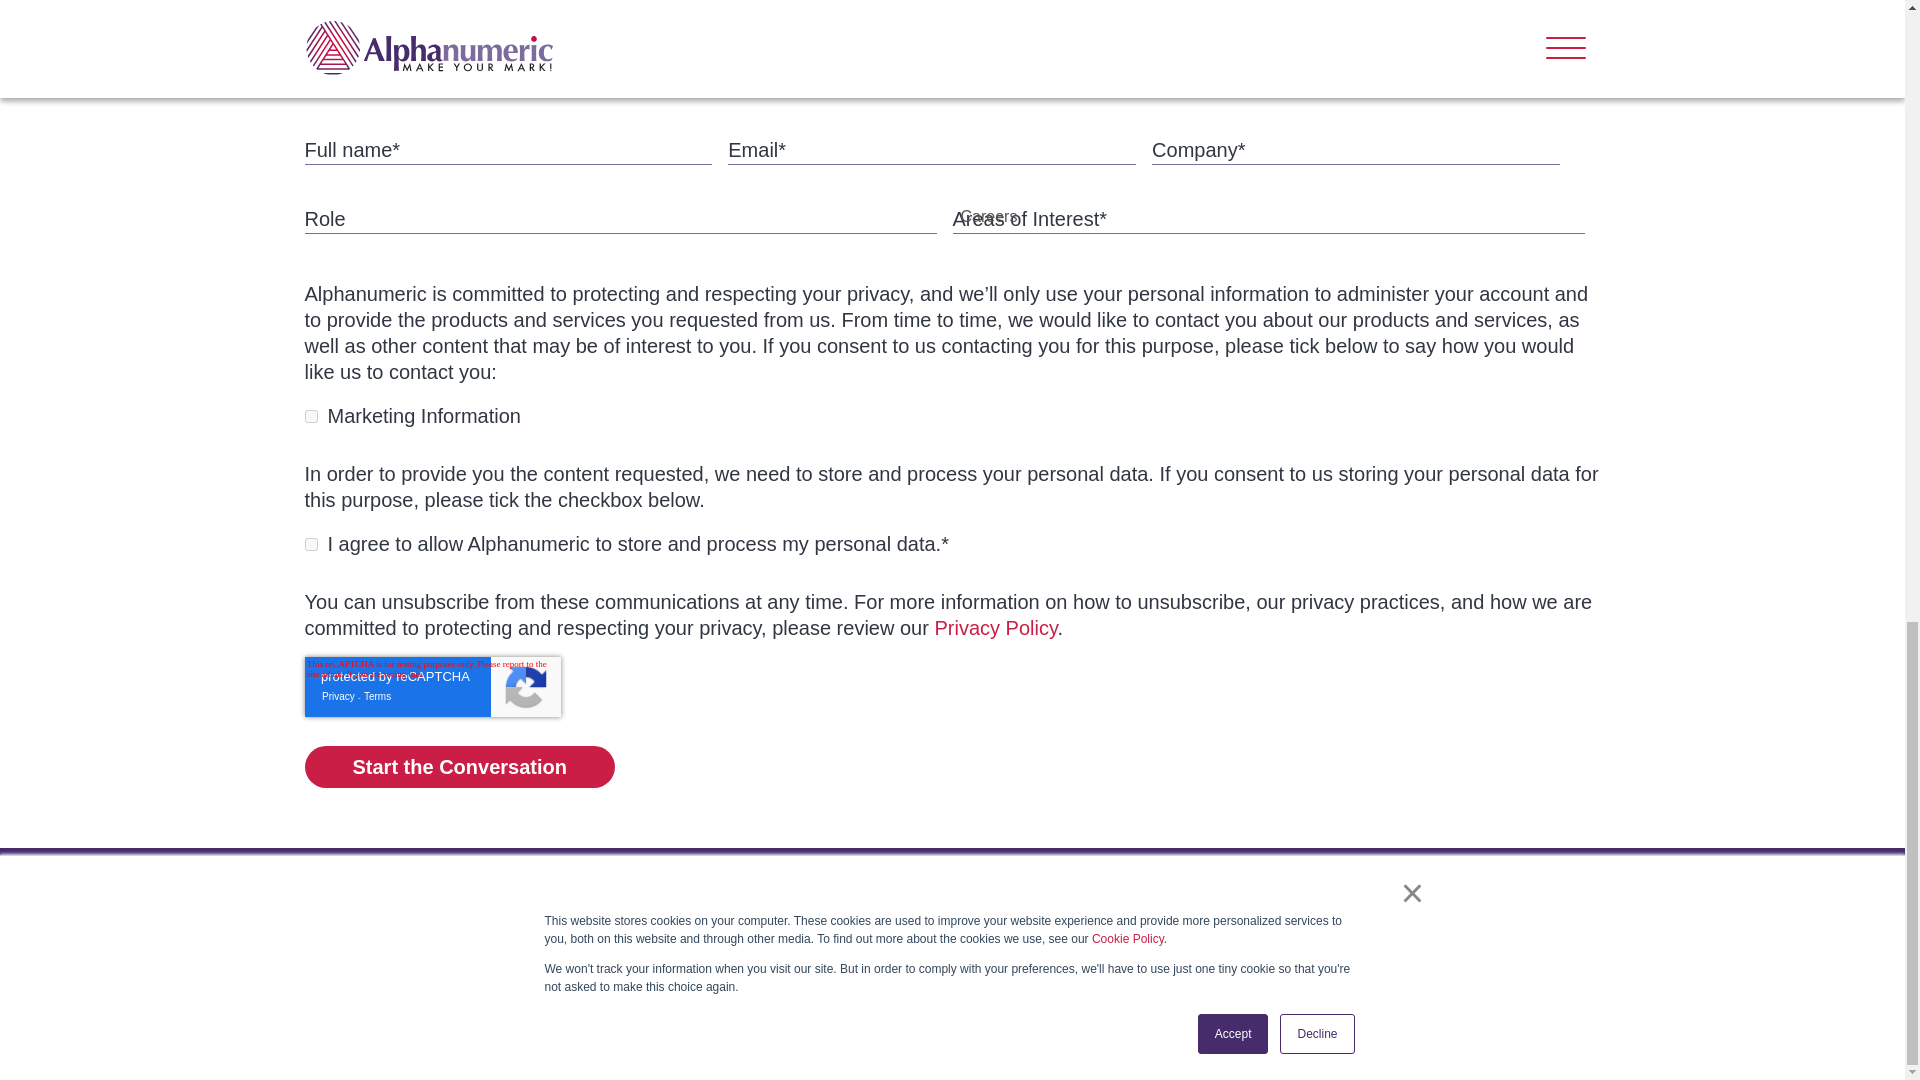 The height and width of the screenshot is (1080, 1920). What do you see at coordinates (310, 416) in the screenshot?
I see `true` at bounding box center [310, 416].